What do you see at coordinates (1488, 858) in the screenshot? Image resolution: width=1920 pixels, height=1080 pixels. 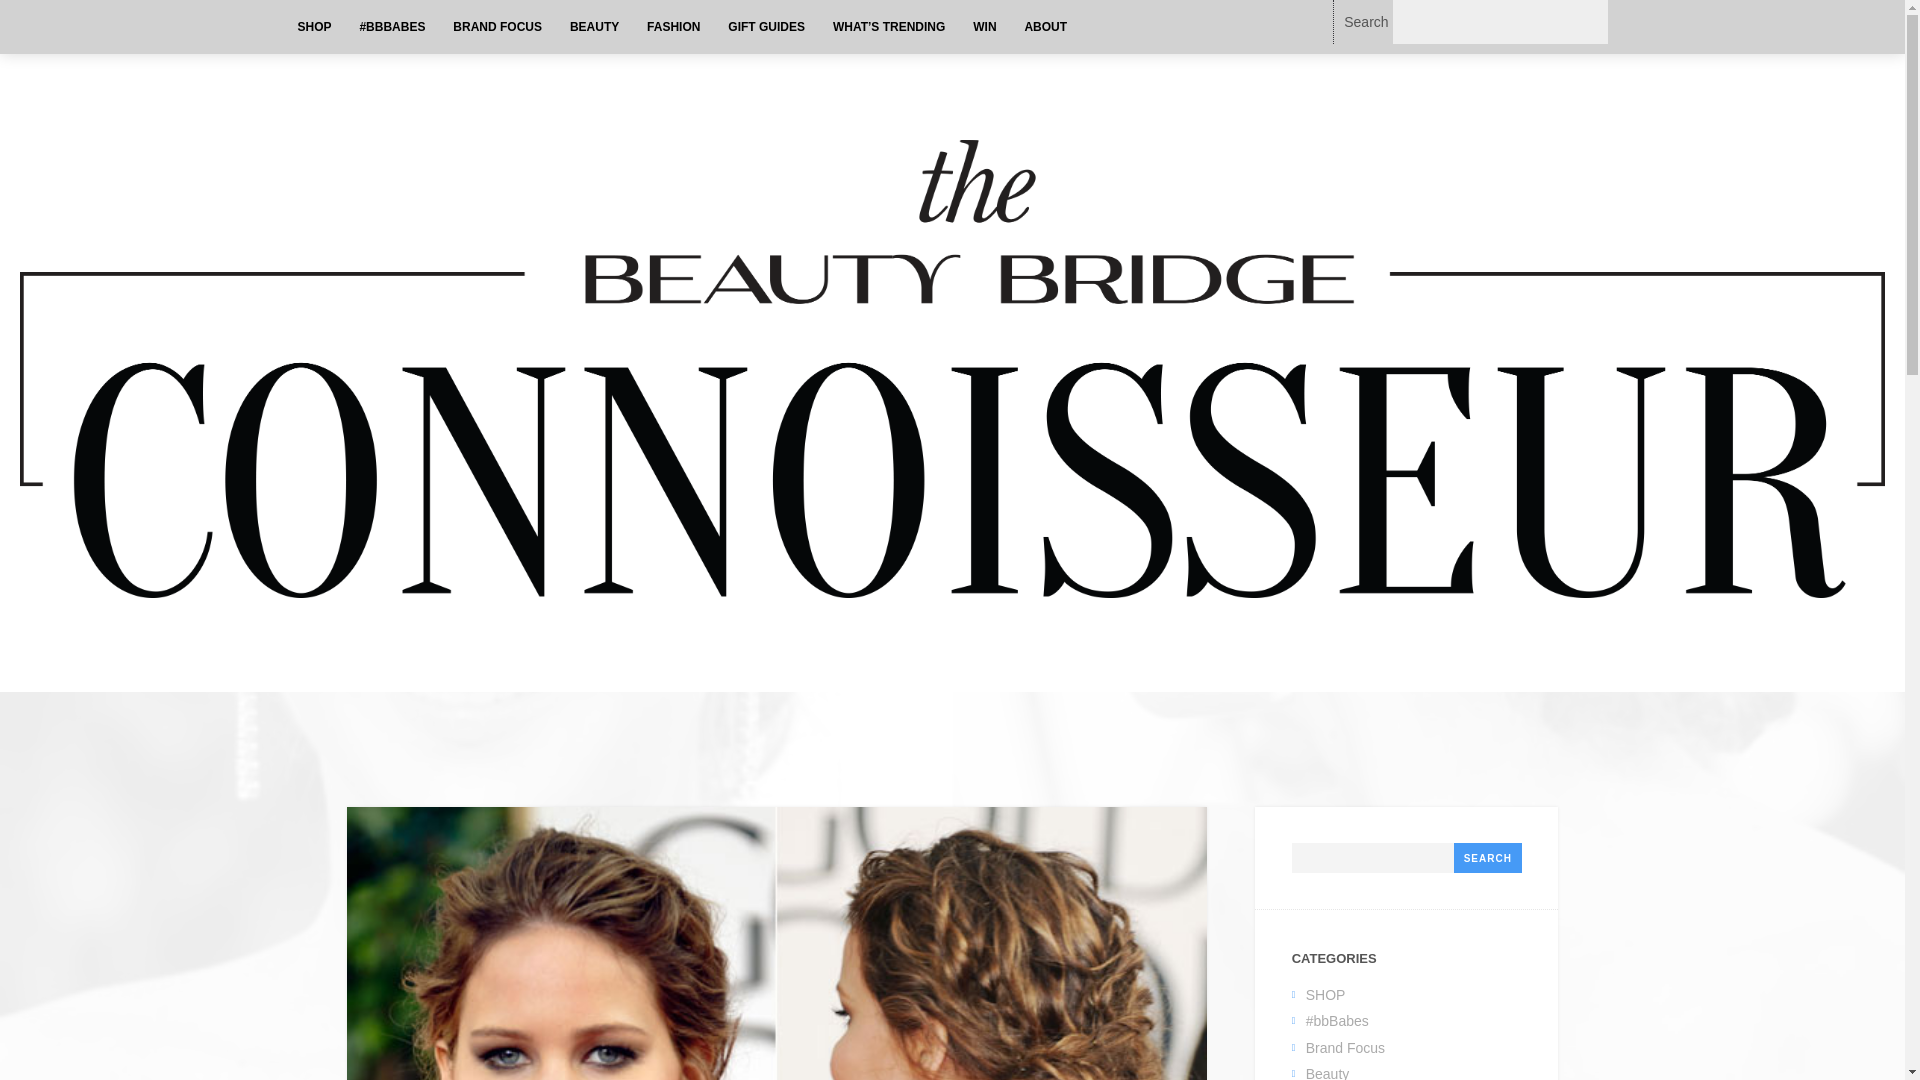 I see `Search` at bounding box center [1488, 858].